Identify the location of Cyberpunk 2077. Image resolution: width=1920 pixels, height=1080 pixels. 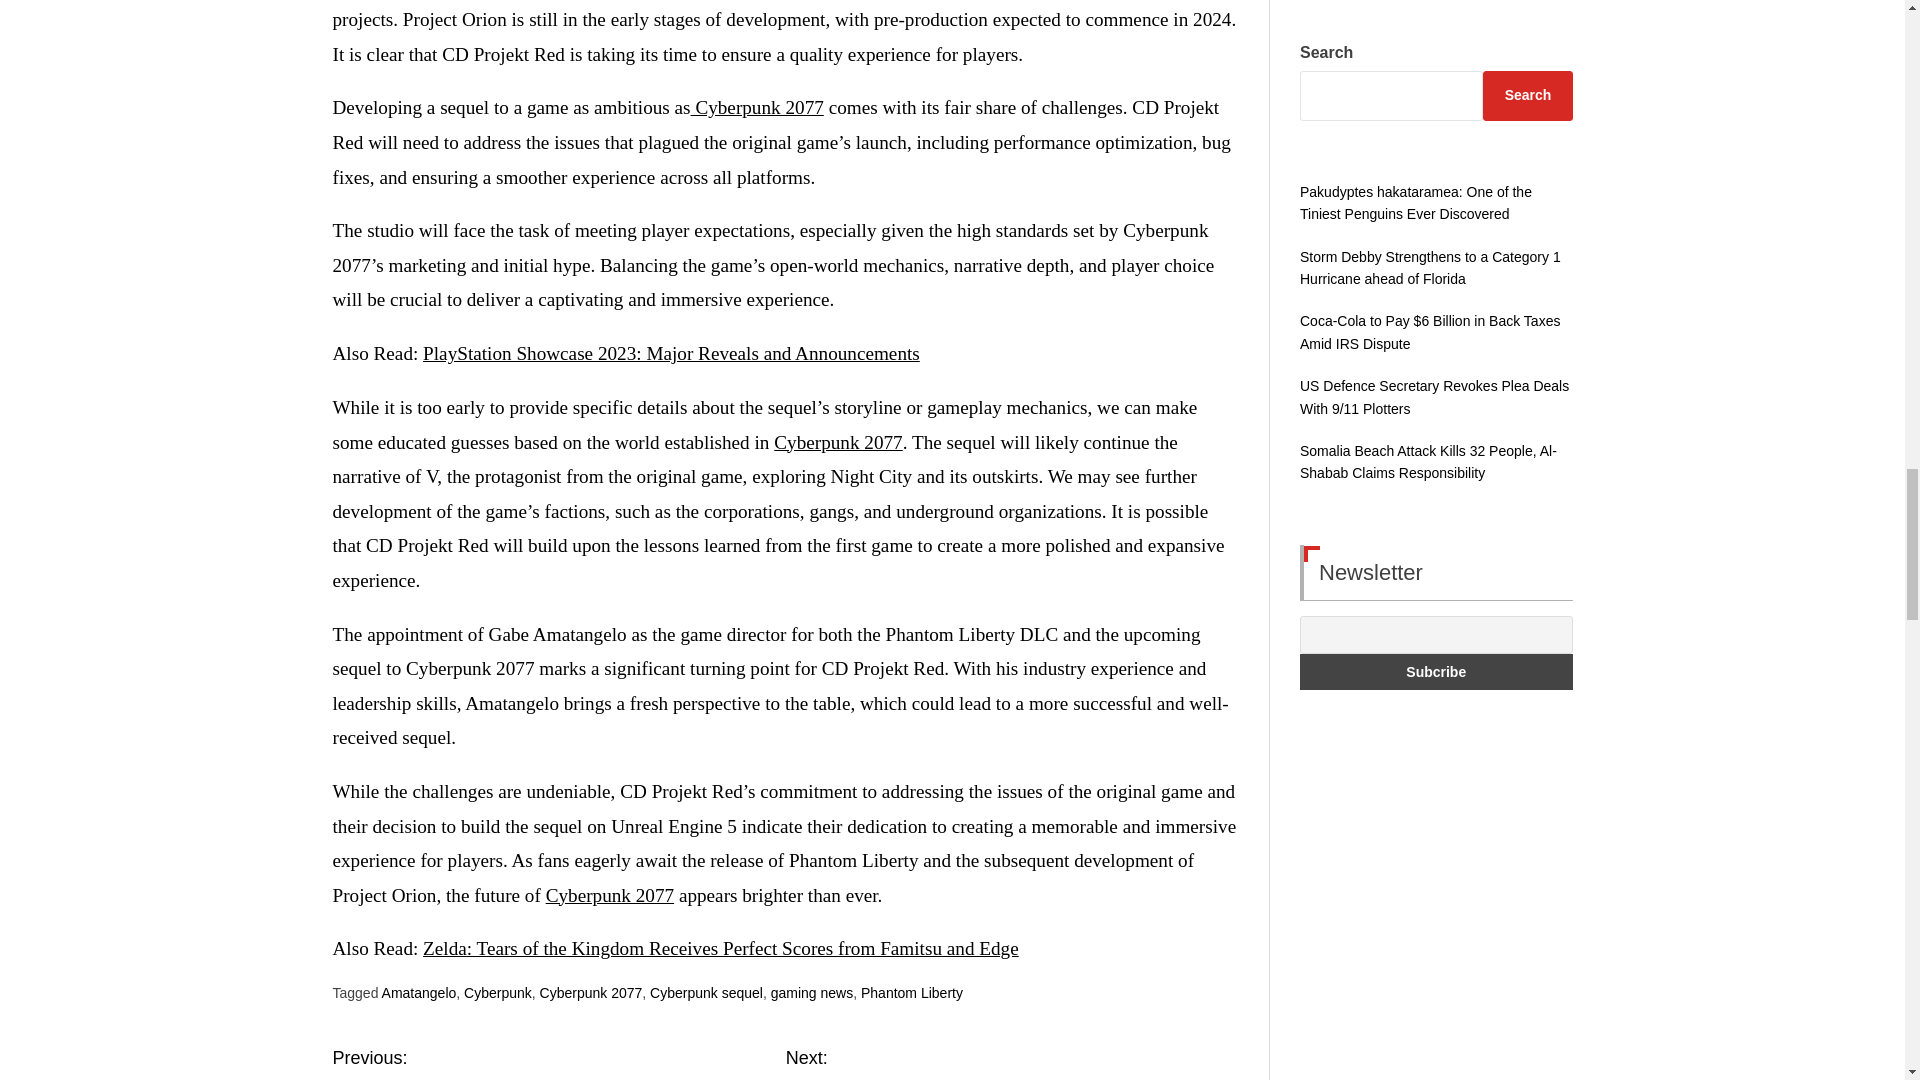
(757, 107).